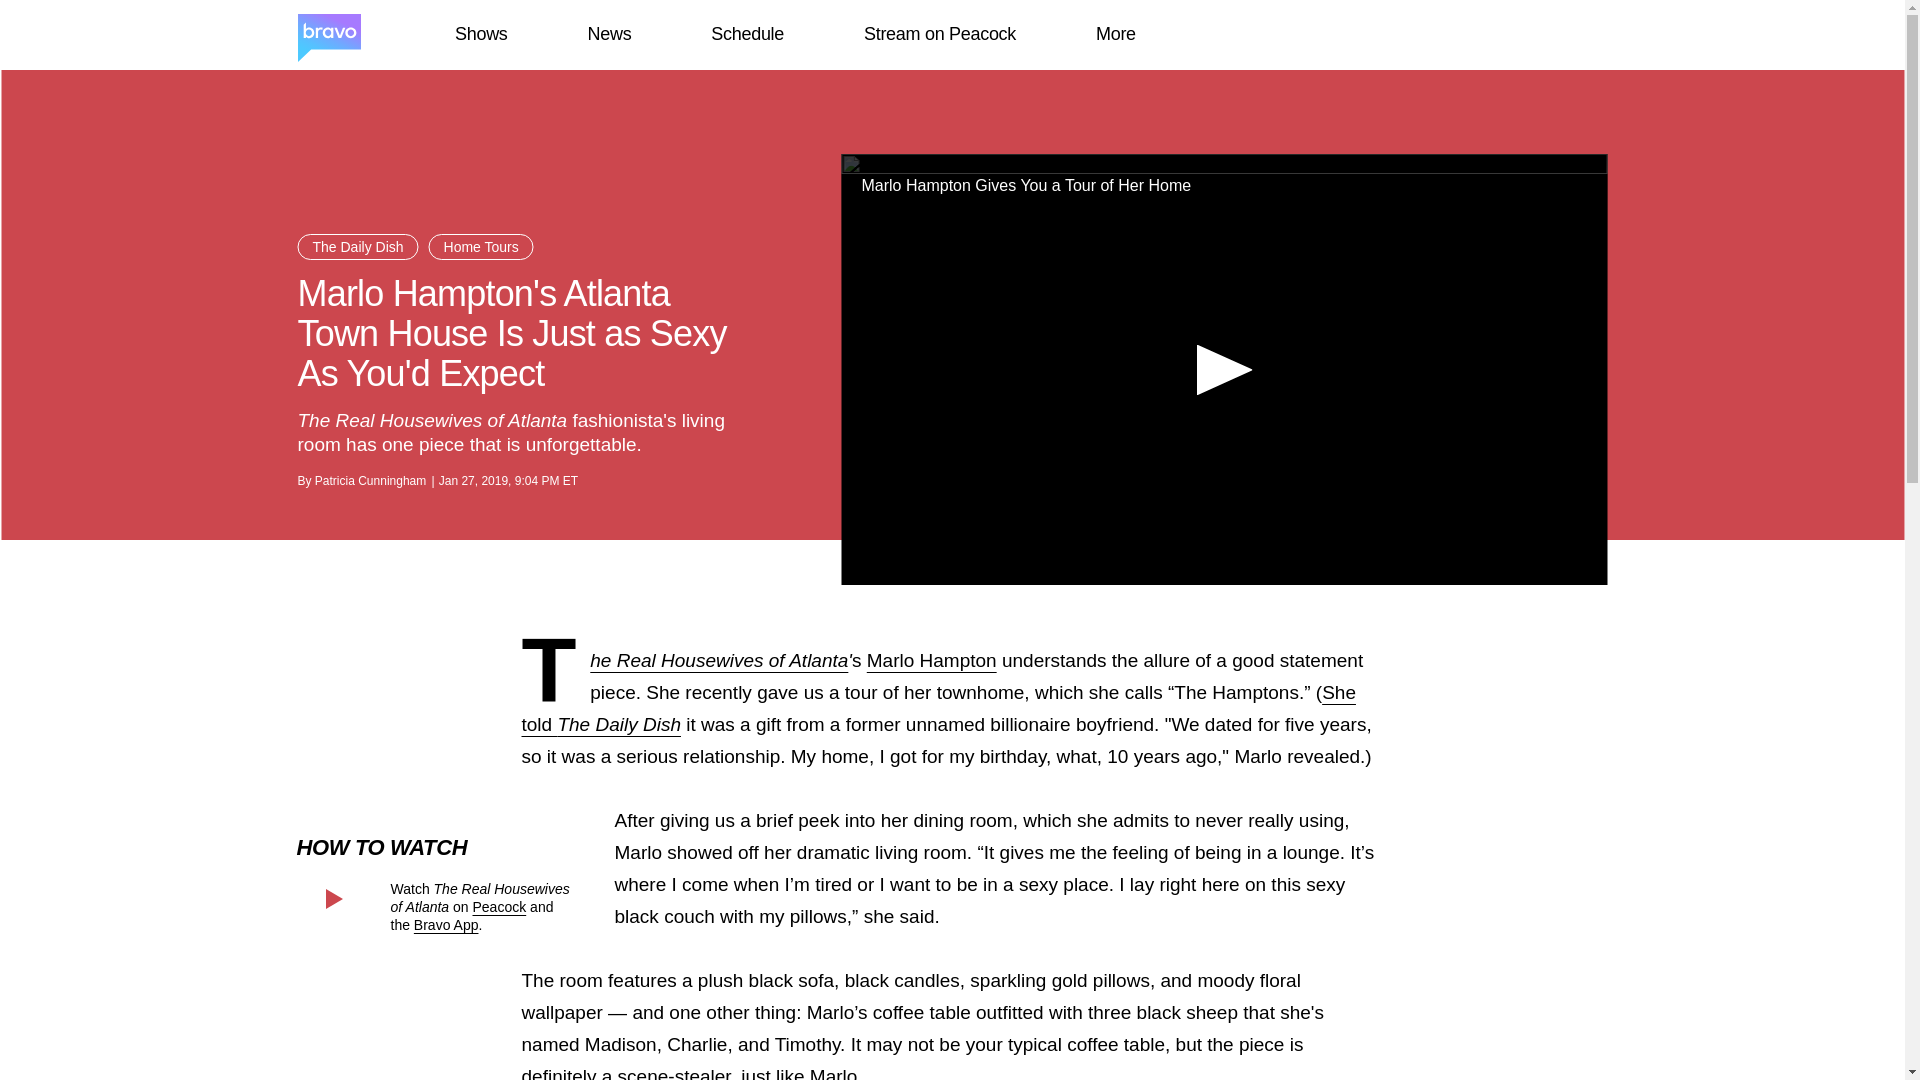 This screenshot has width=1920, height=1080. Describe the element at coordinates (370, 481) in the screenshot. I see `Patricia Cunningham` at that location.